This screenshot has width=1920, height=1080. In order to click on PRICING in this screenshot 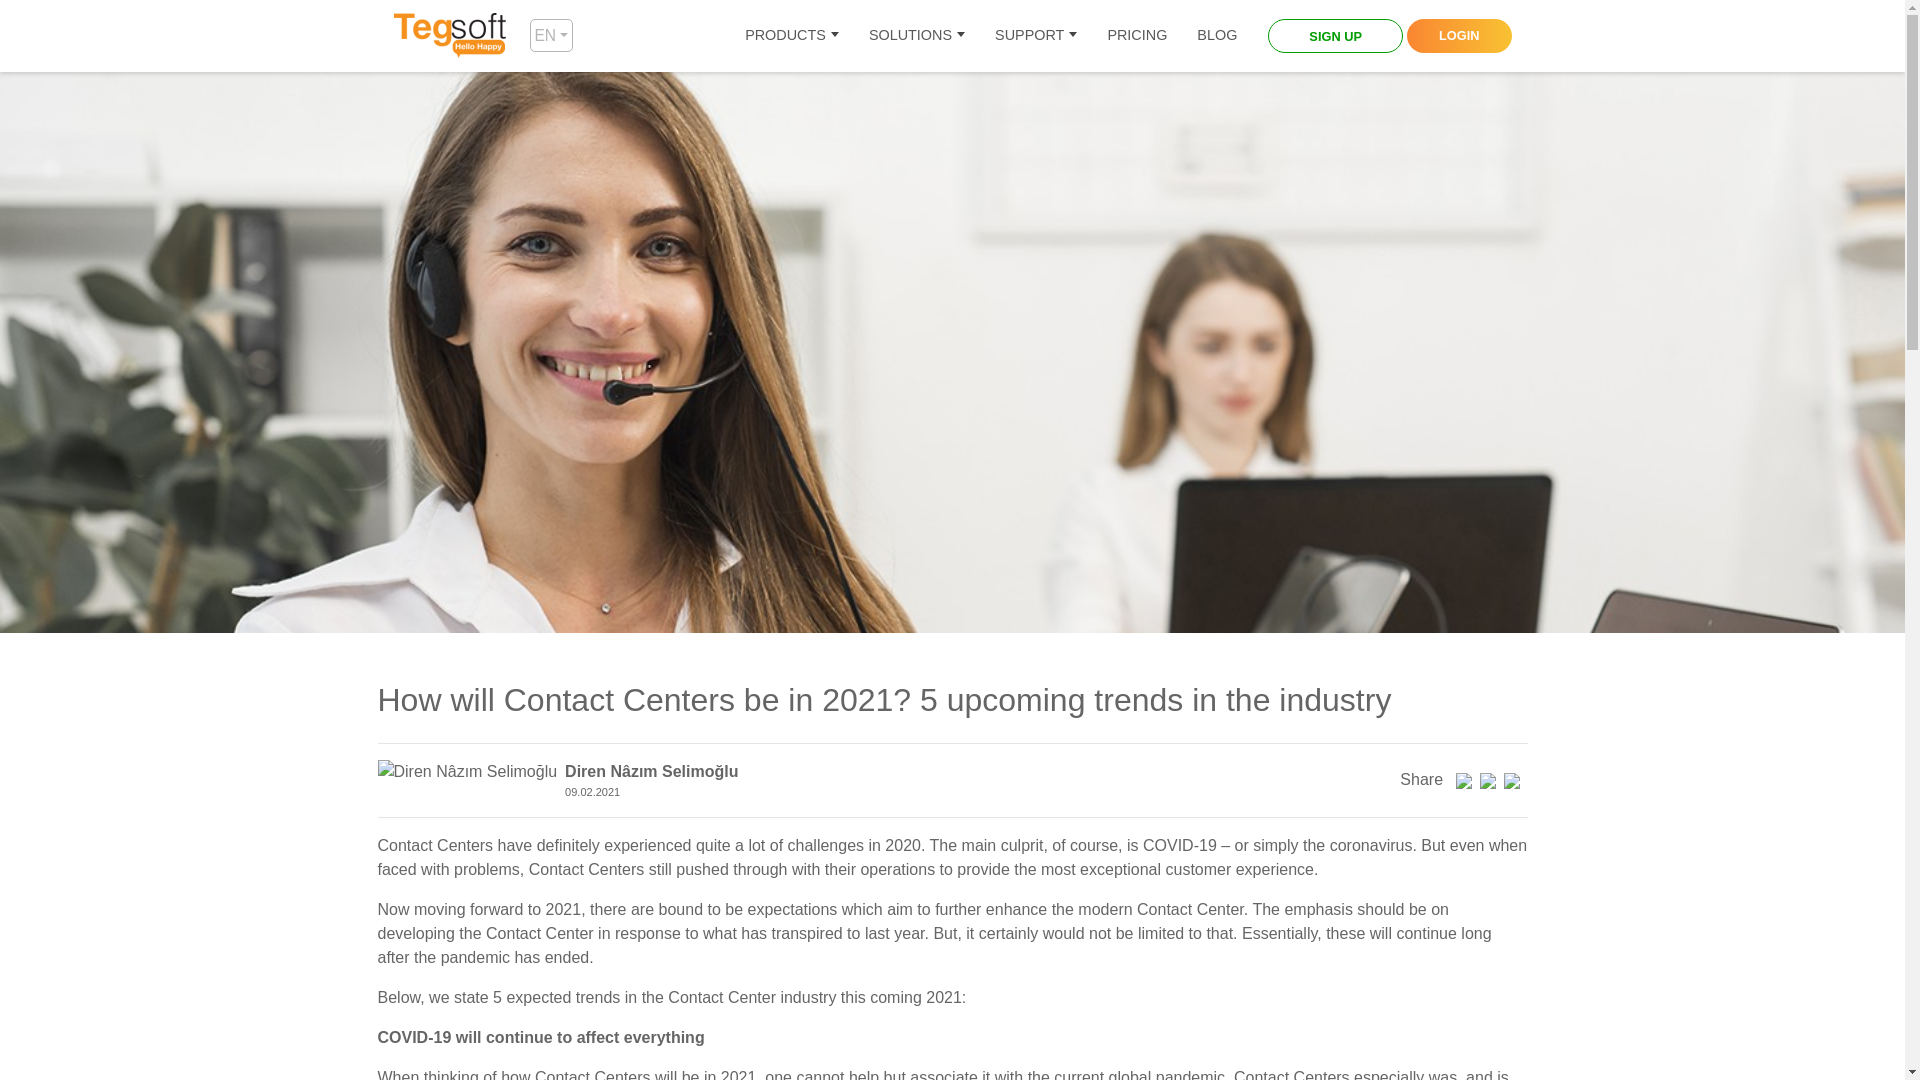, I will do `click(1137, 36)`.